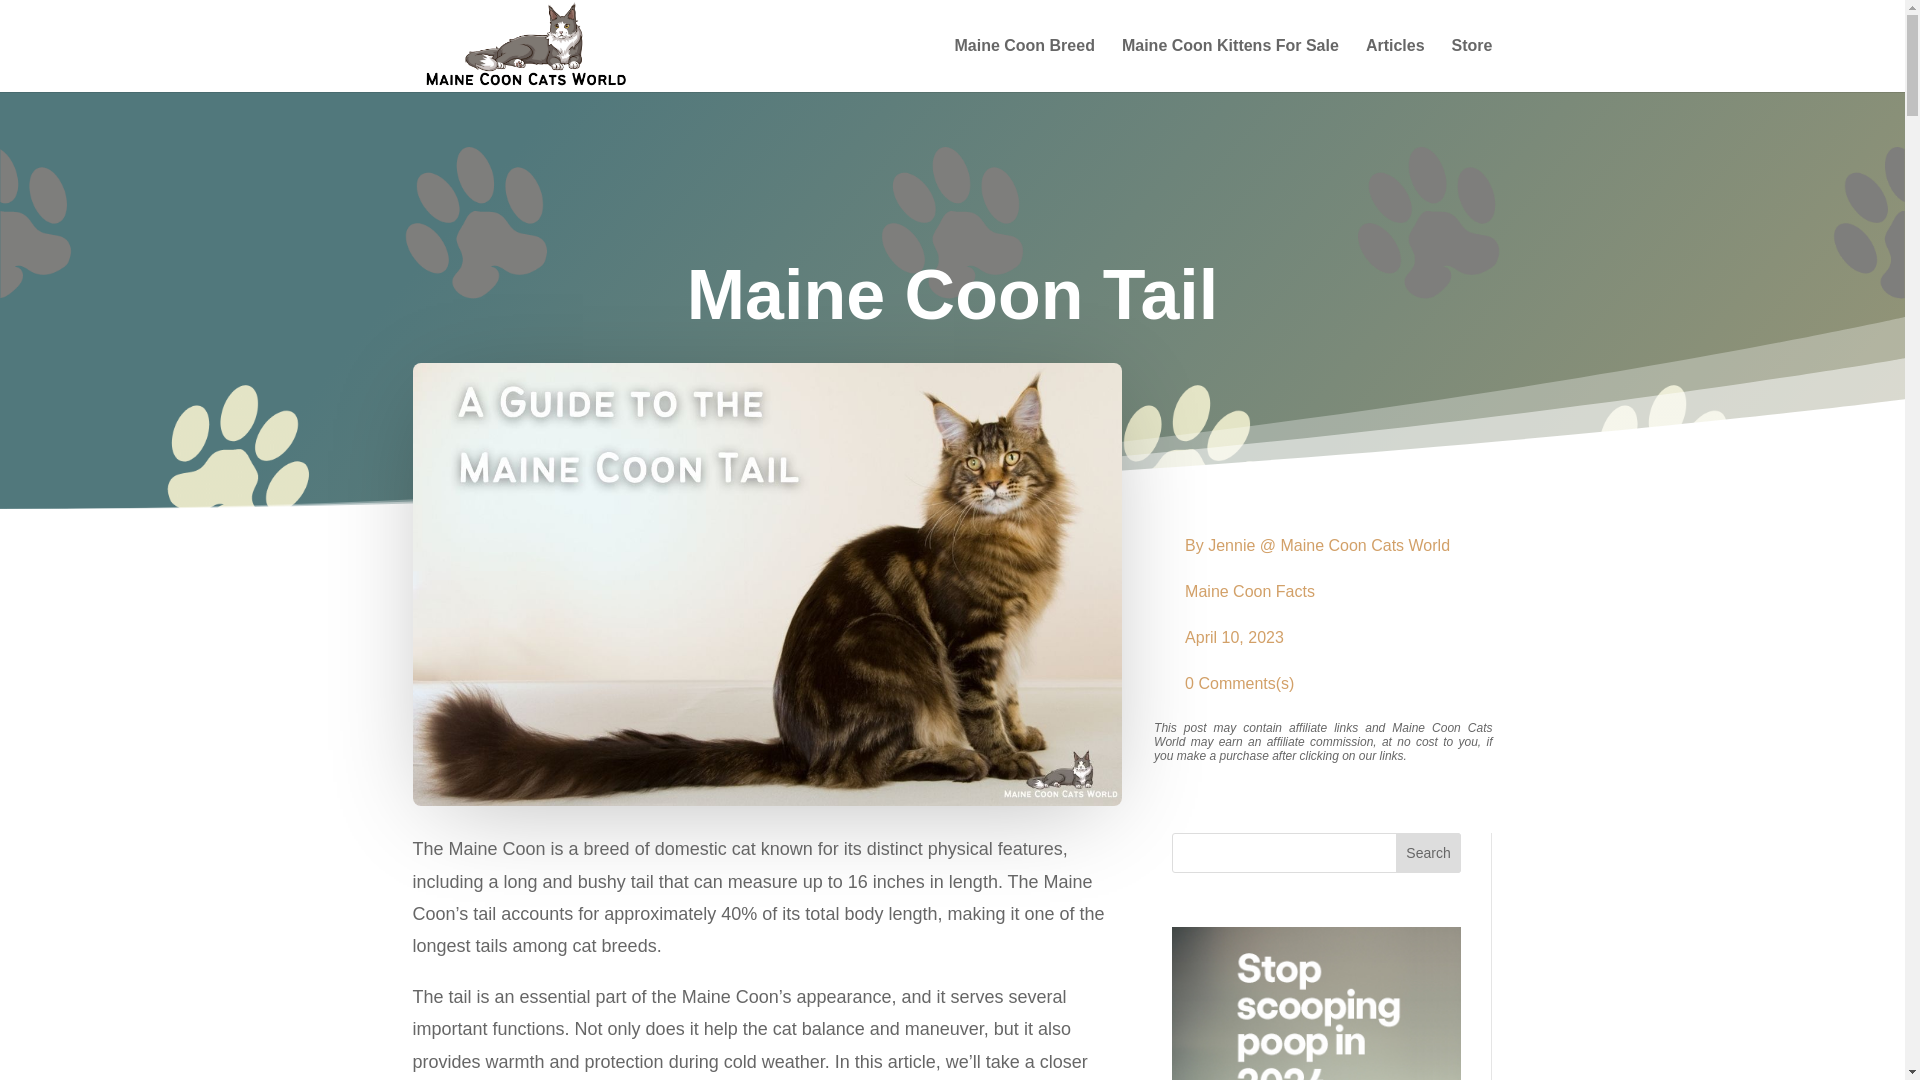 The width and height of the screenshot is (1920, 1080). What do you see at coordinates (1394, 64) in the screenshot?
I see `Articles` at bounding box center [1394, 64].